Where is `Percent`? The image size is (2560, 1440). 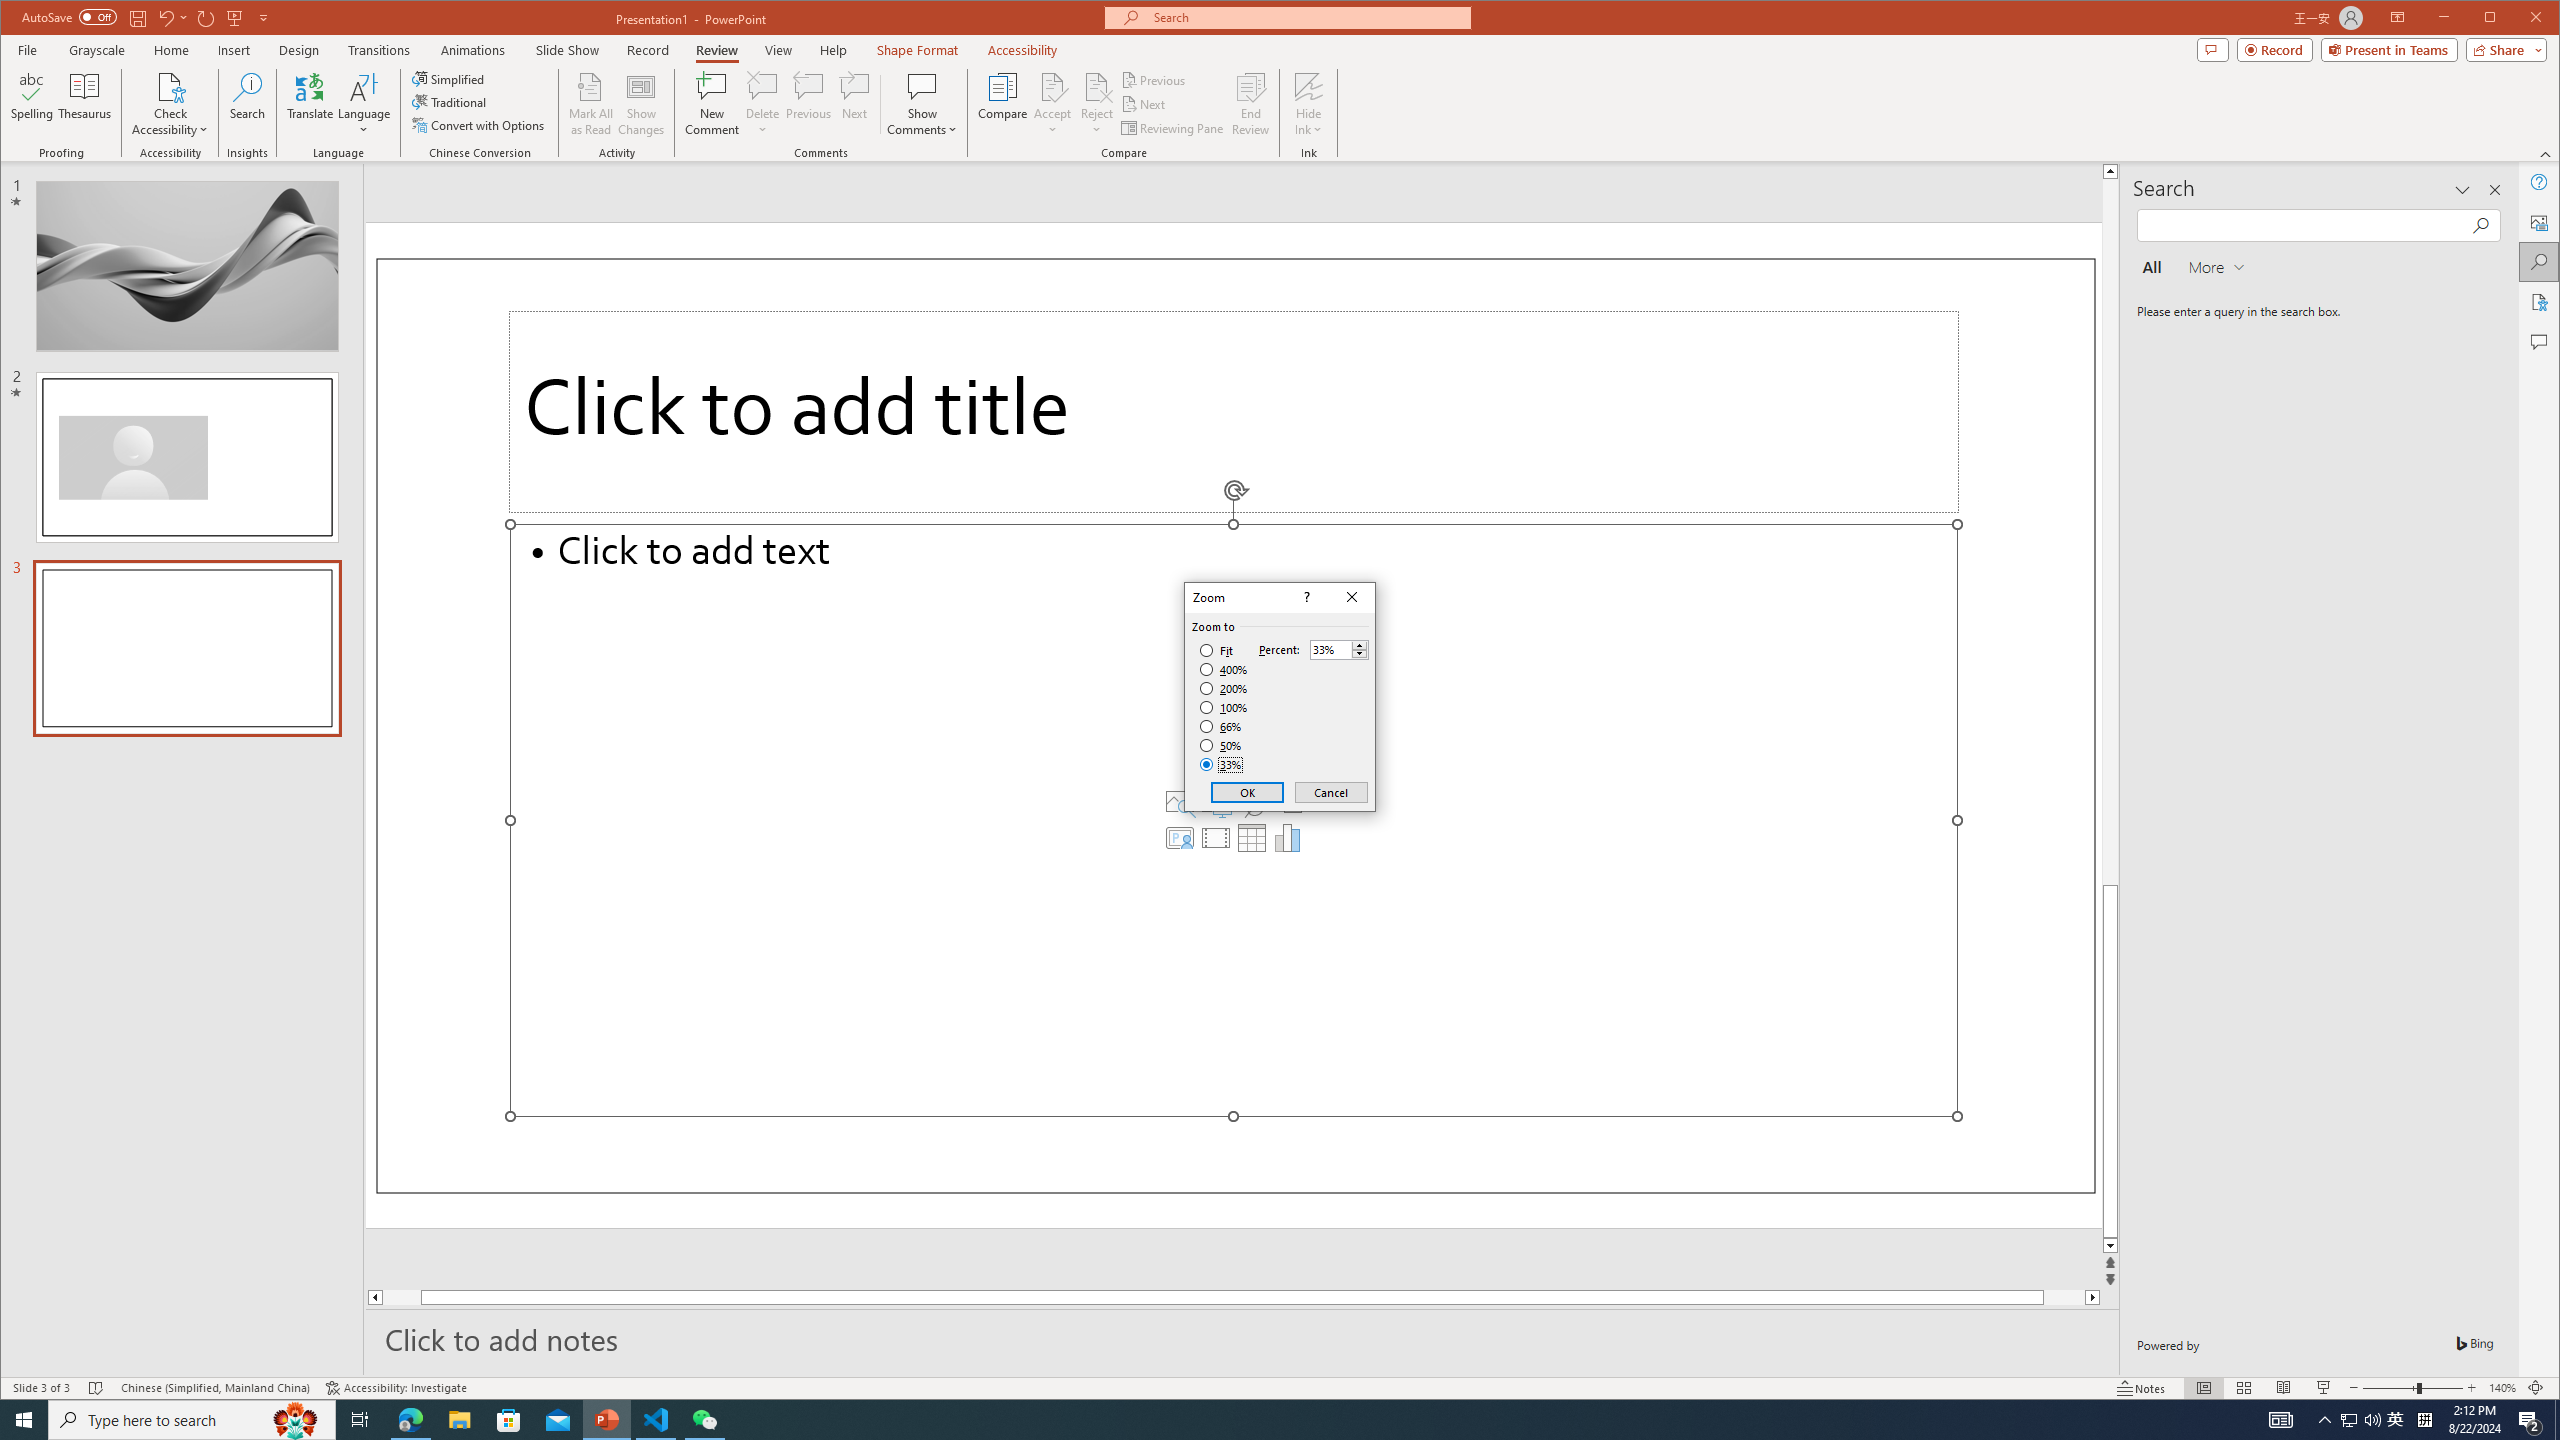
Percent is located at coordinates (1330, 650).